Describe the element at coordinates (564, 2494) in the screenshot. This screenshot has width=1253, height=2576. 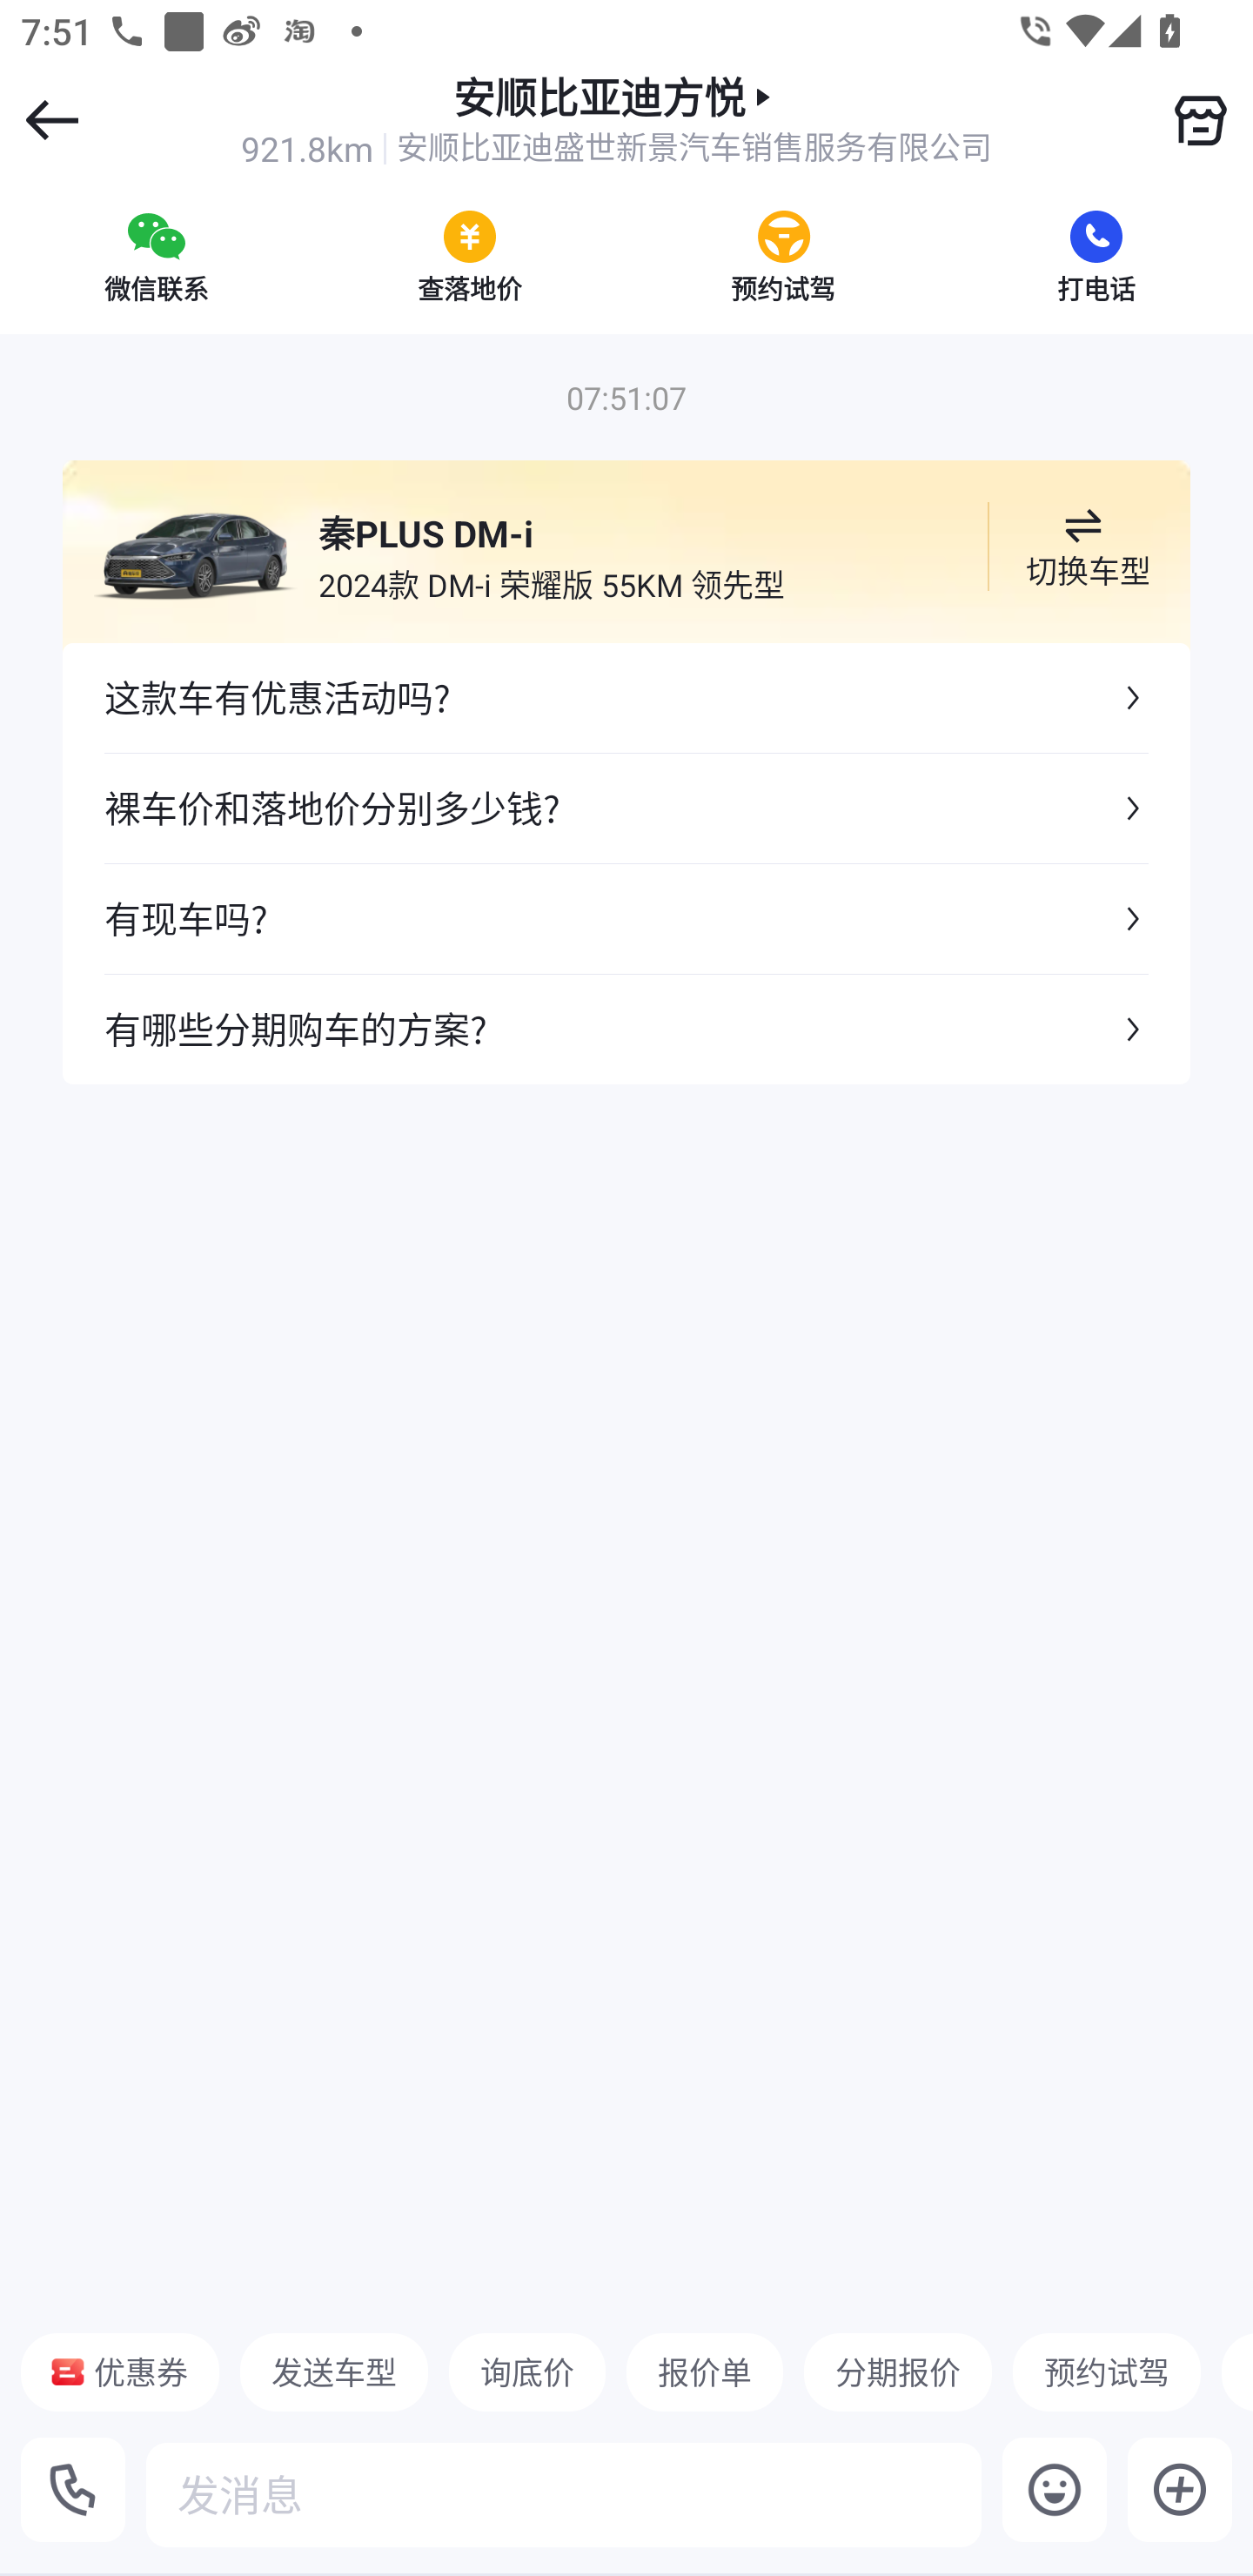
I see `发消息` at that location.